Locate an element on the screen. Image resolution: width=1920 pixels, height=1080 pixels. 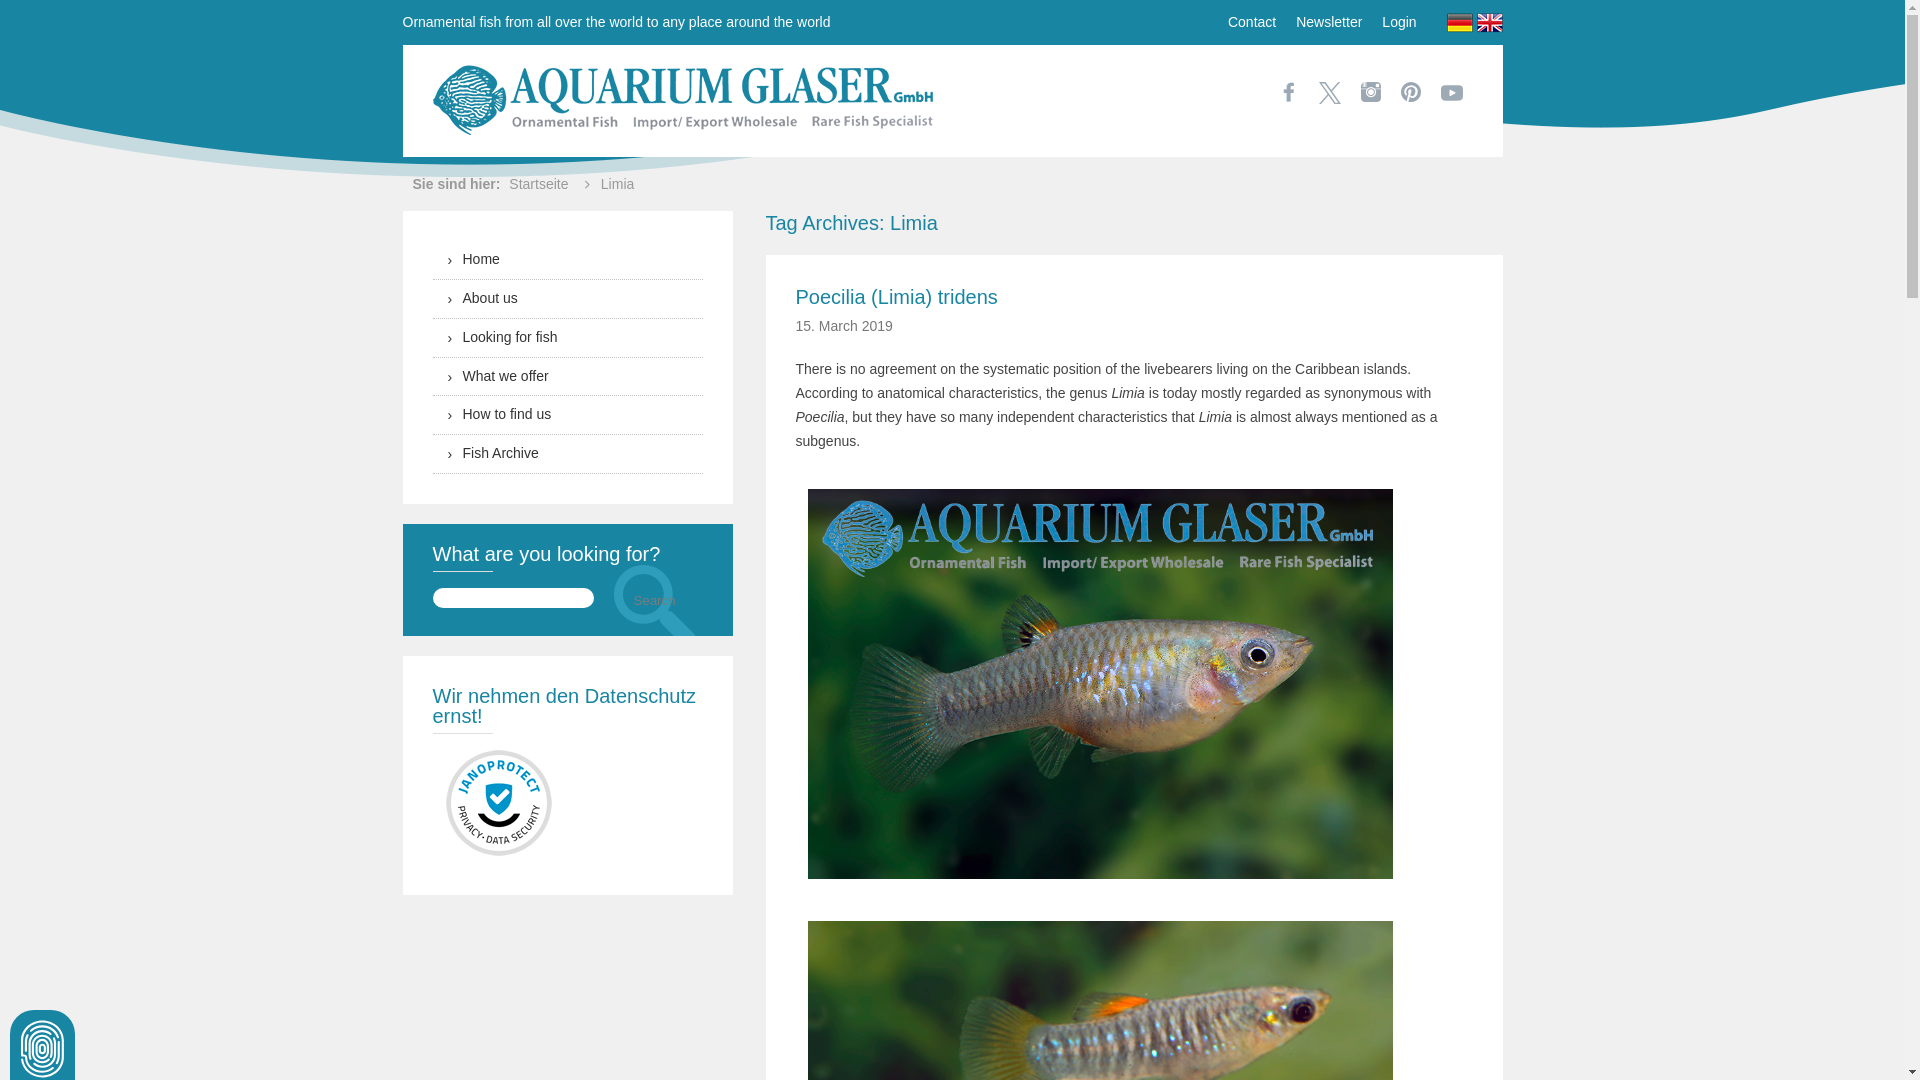
Lexicon is located at coordinates (567, 454).